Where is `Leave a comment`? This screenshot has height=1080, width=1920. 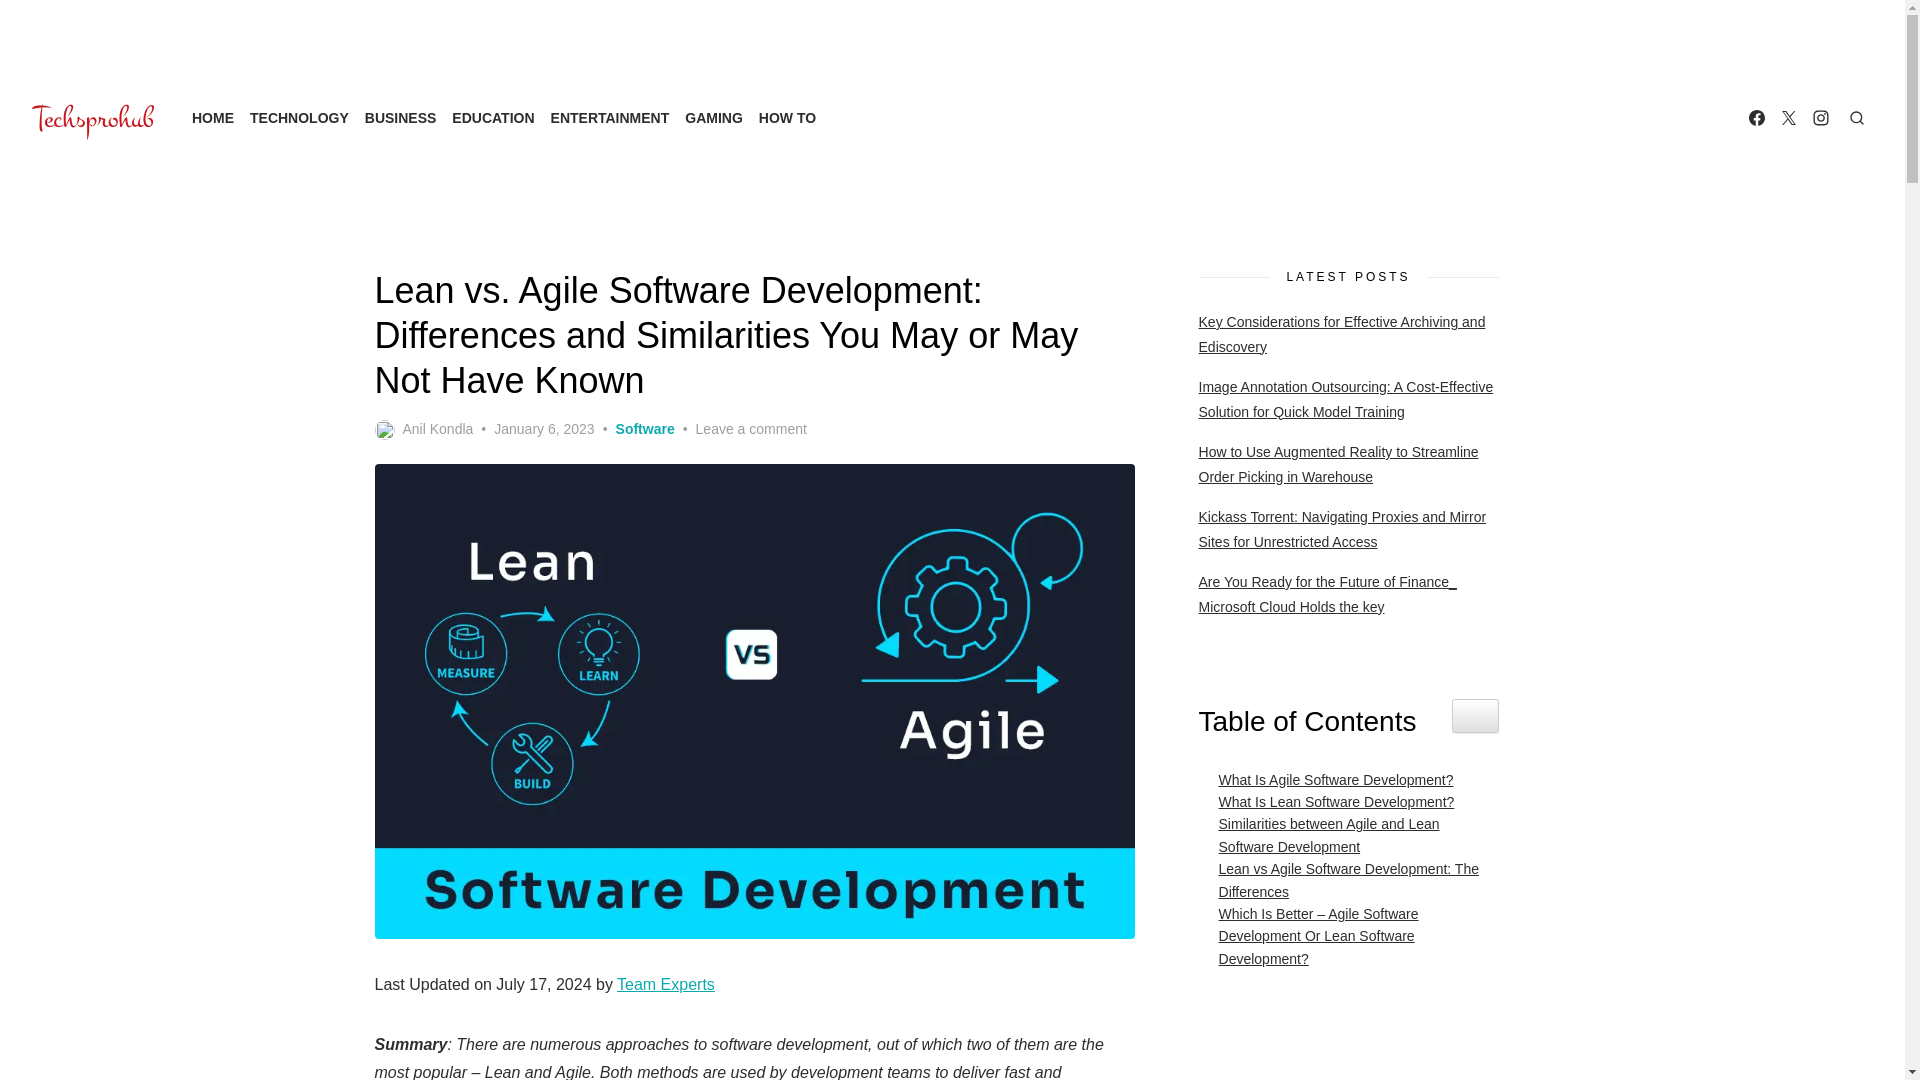
Leave a comment is located at coordinates (750, 429).